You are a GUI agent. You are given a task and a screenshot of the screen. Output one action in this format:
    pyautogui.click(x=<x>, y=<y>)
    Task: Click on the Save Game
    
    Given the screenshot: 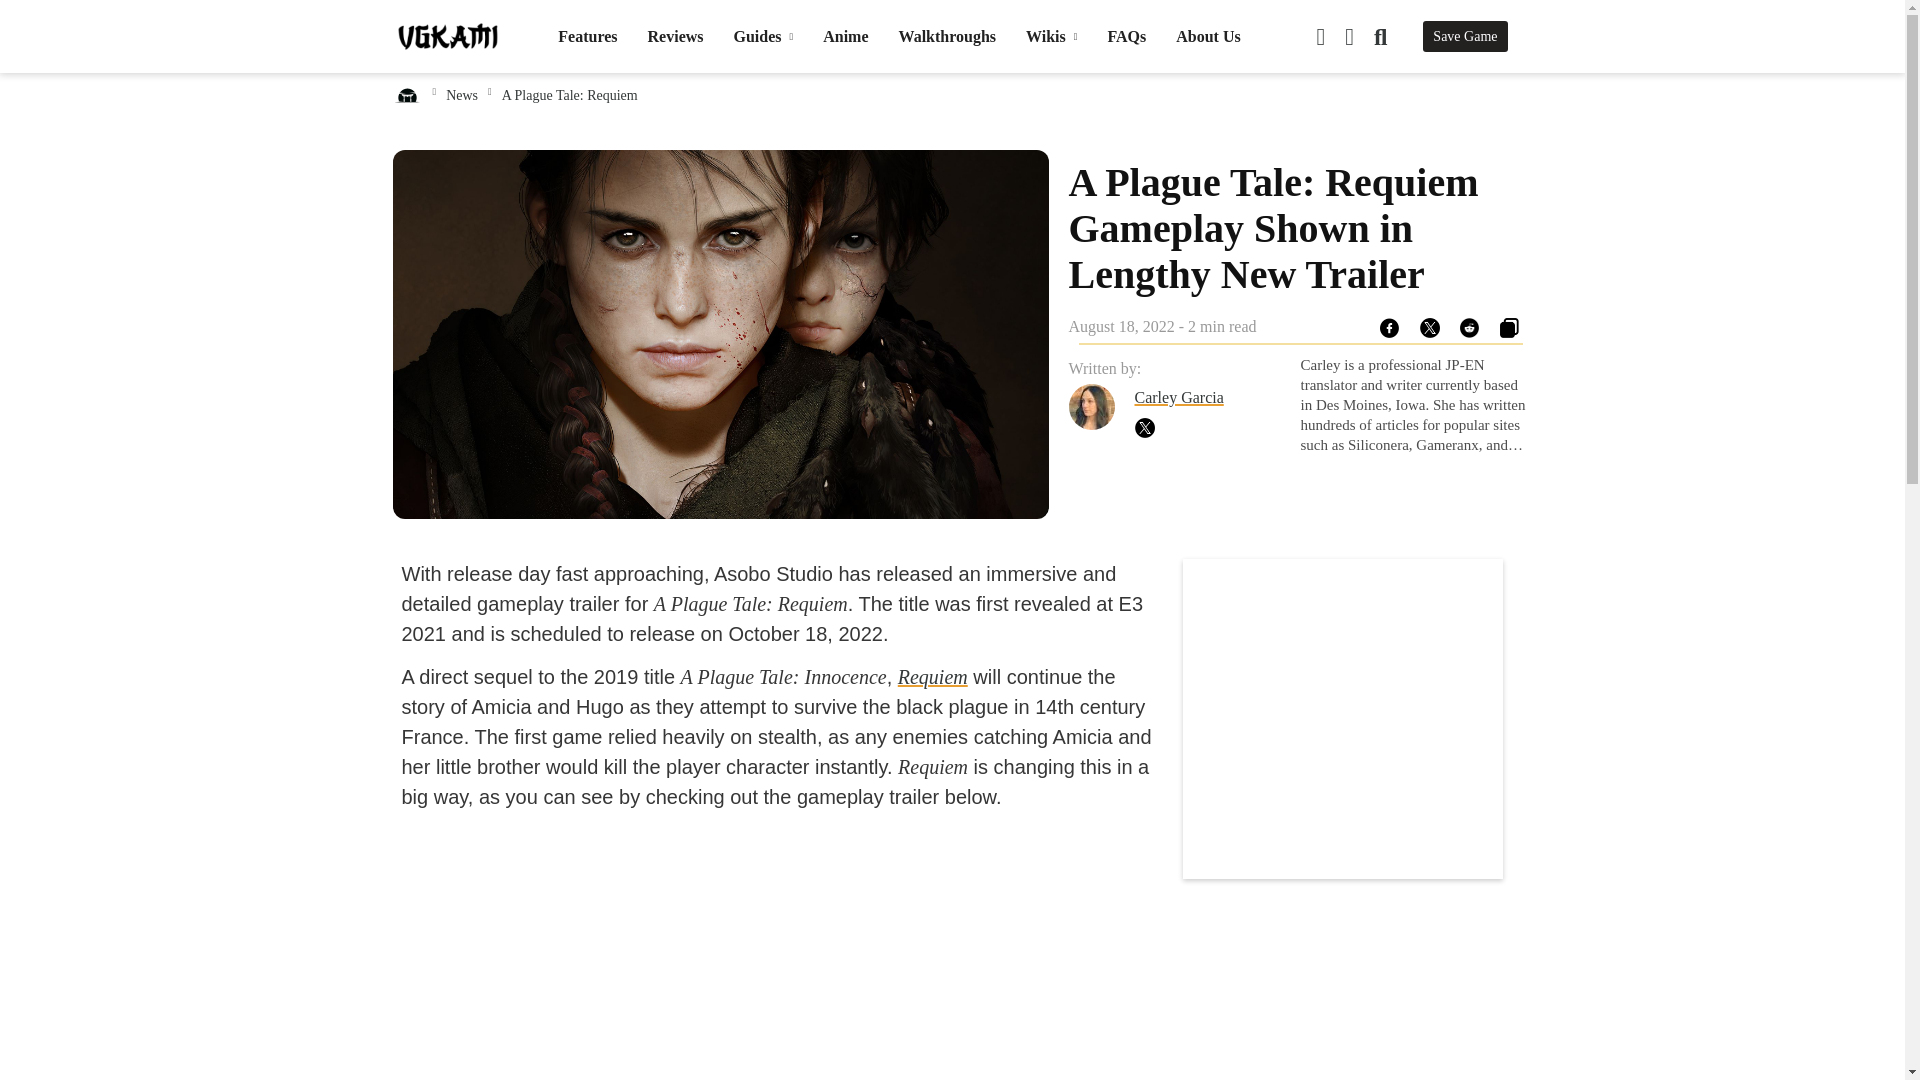 What is the action you would take?
    pyautogui.click(x=1464, y=36)
    